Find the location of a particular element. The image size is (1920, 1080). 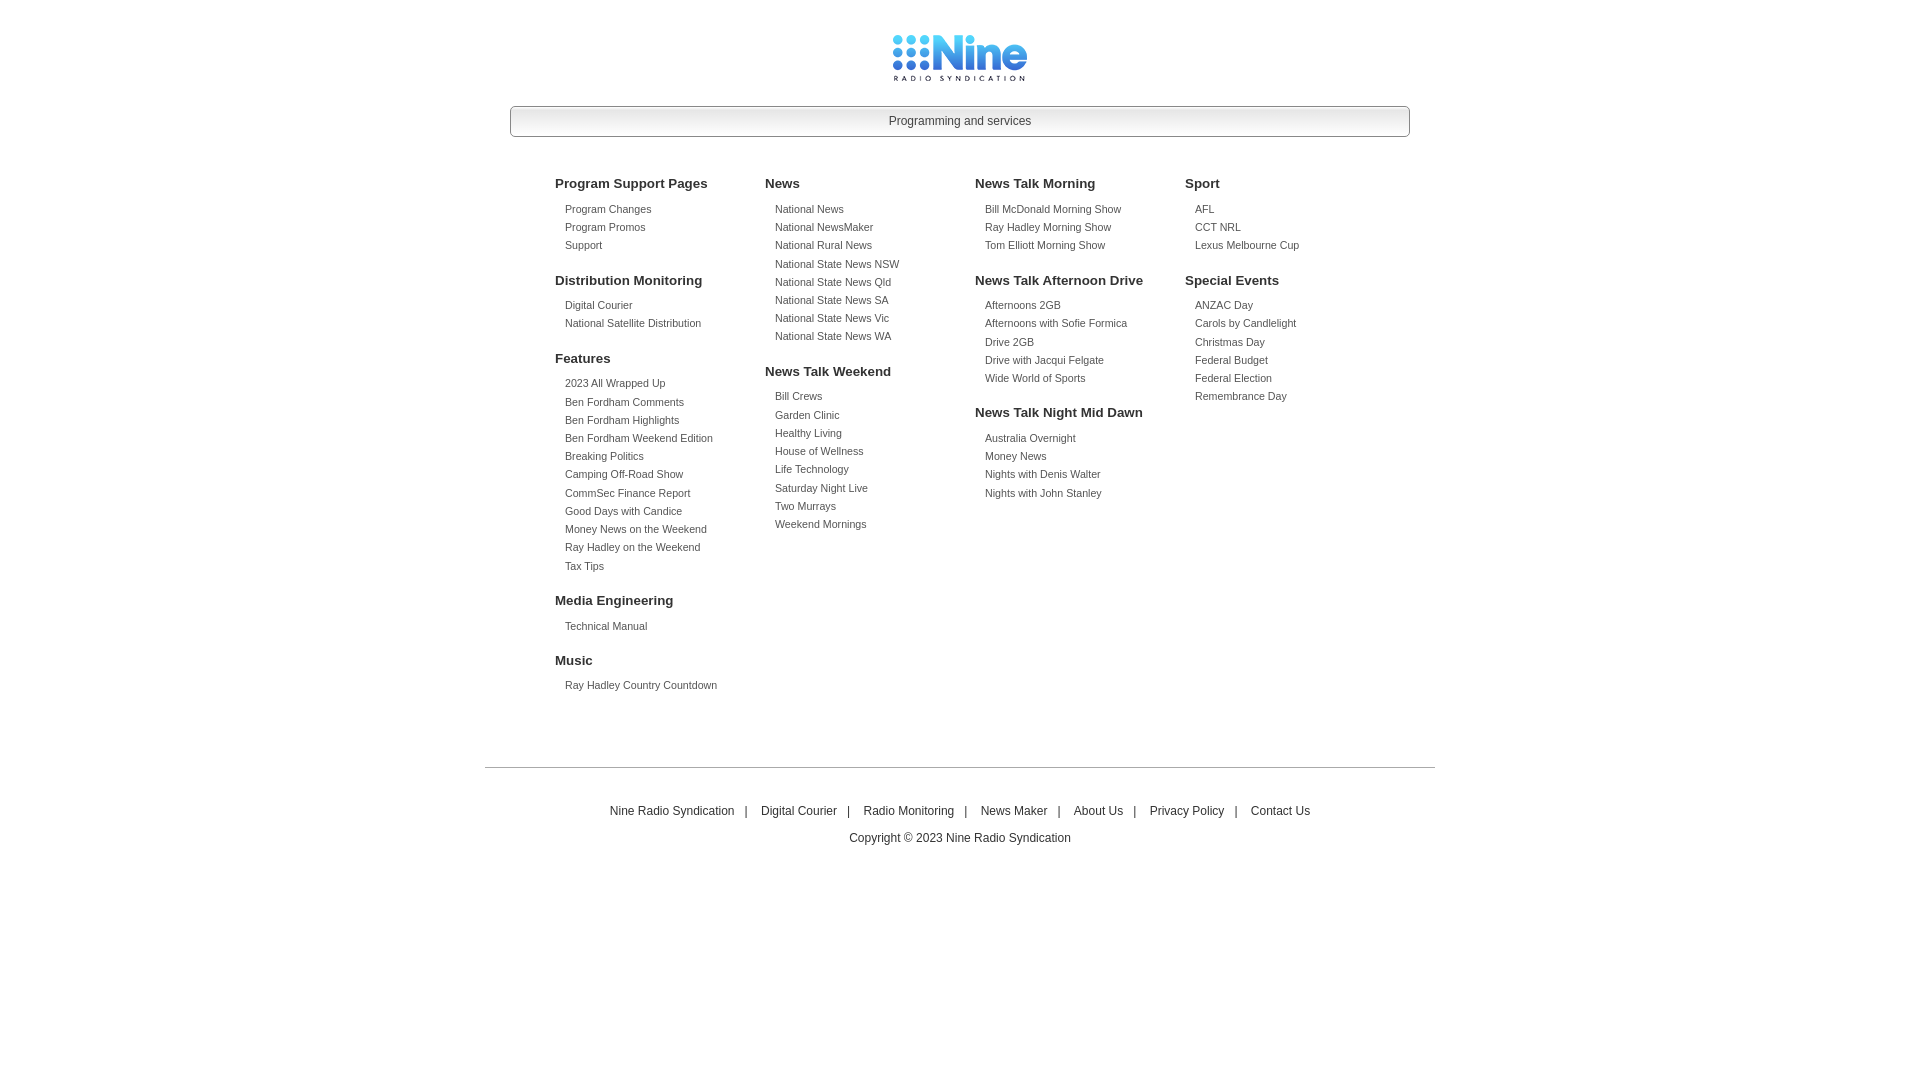

Good Days with Candice is located at coordinates (624, 511).